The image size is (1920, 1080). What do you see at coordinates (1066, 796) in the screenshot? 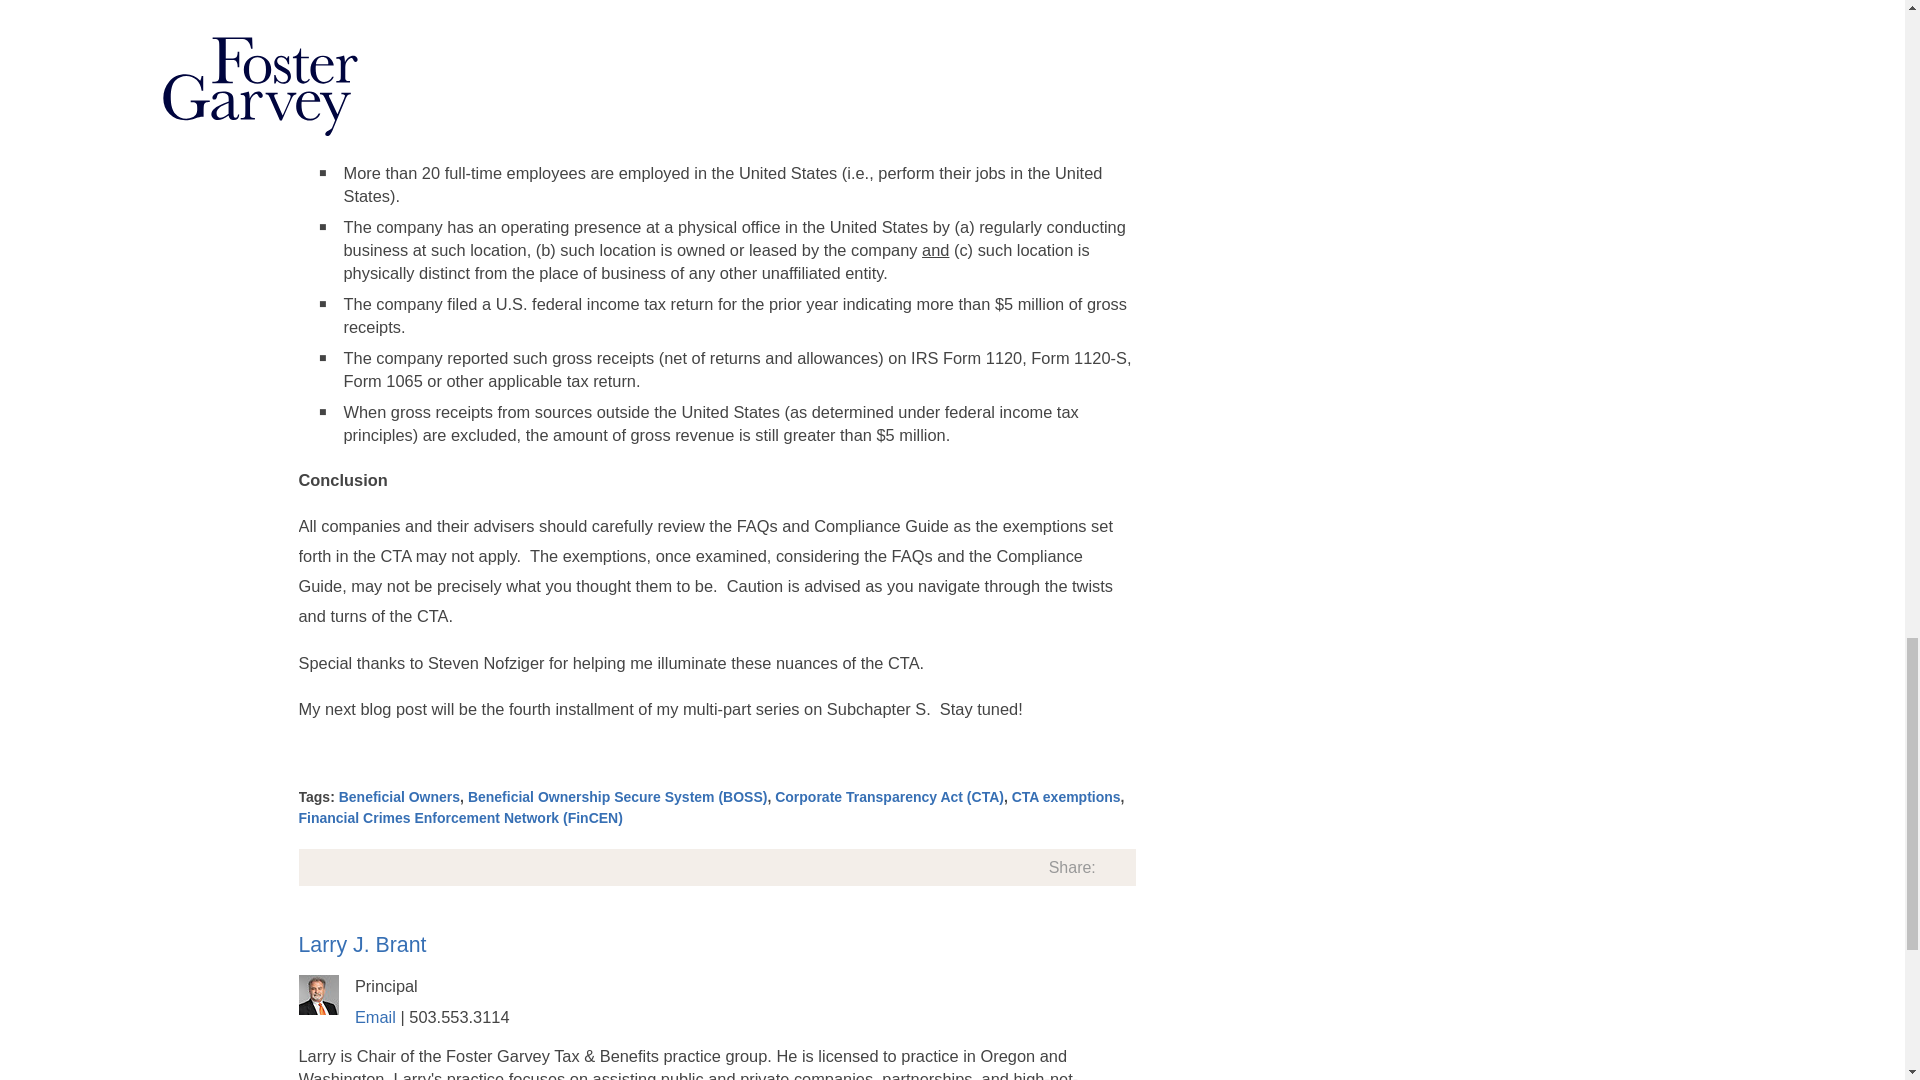
I see `CTA exemptions` at bounding box center [1066, 796].